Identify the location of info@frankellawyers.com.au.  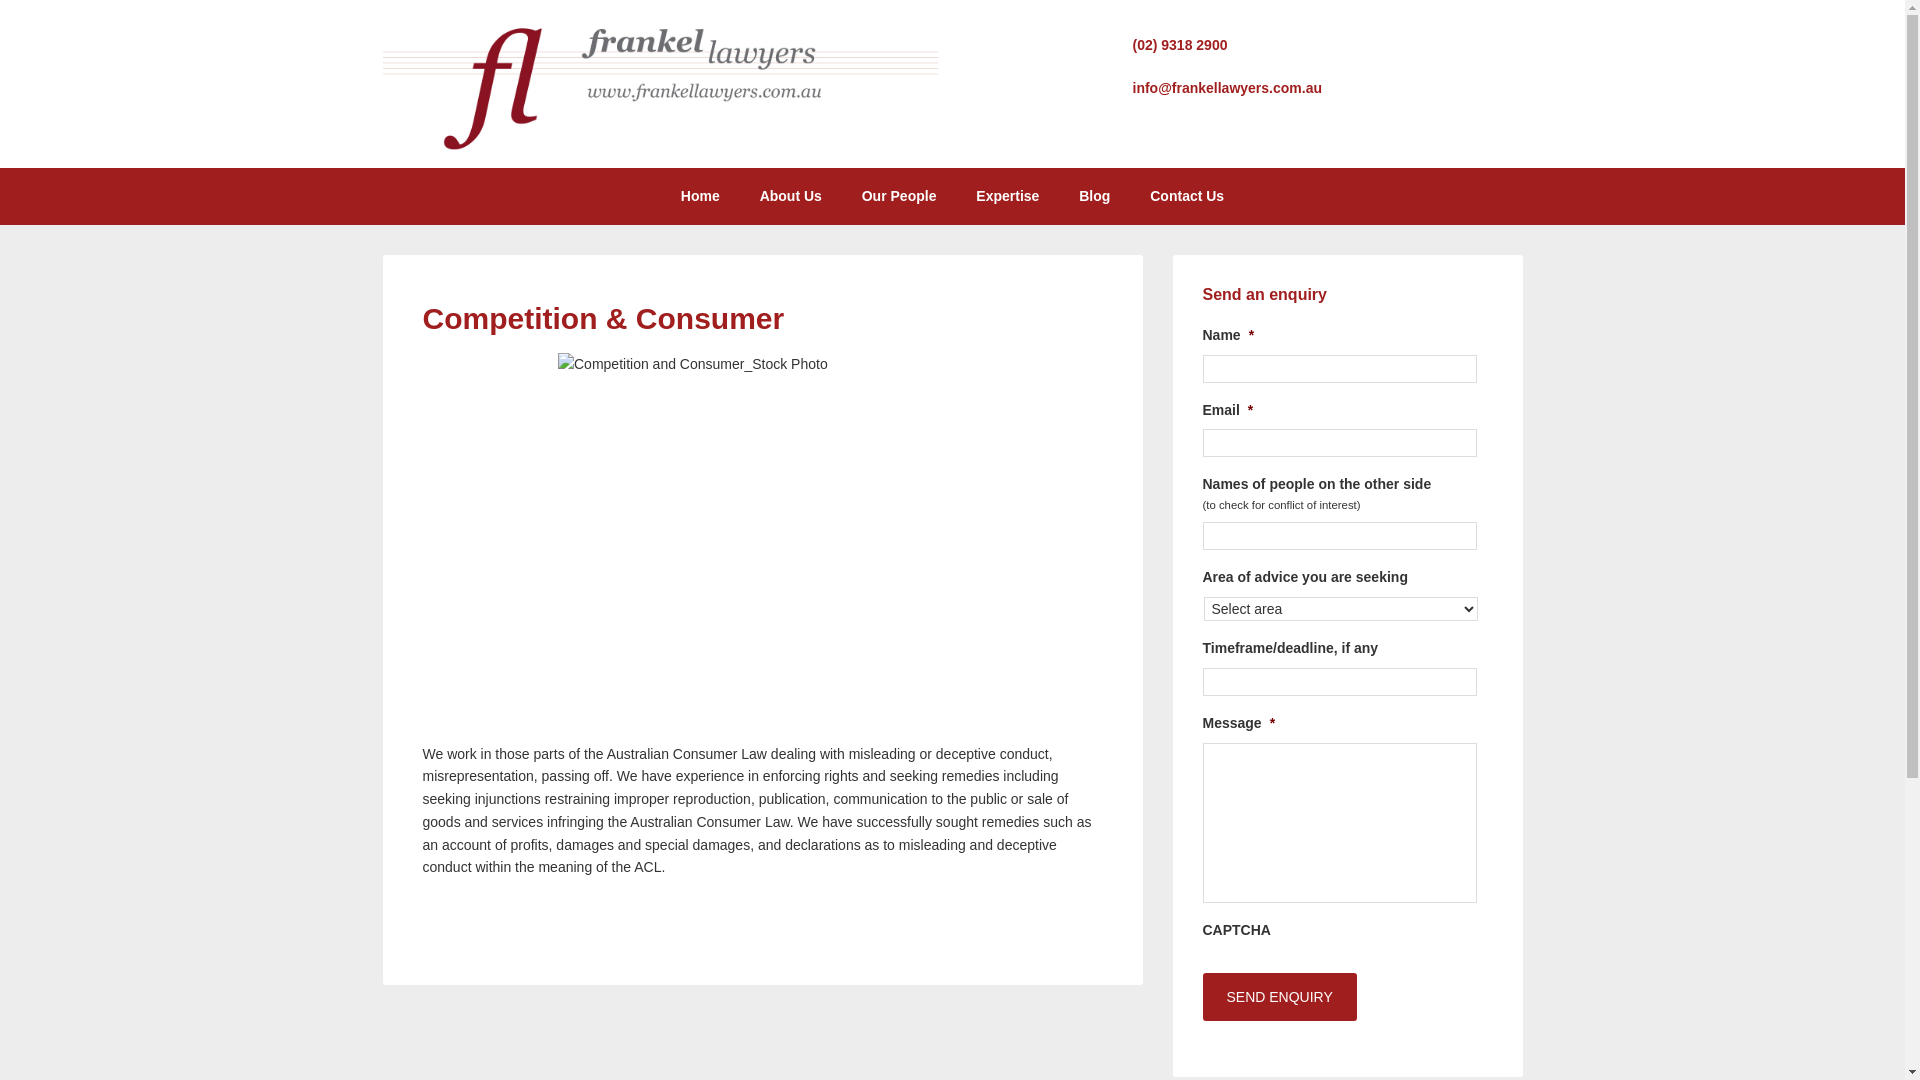
(1227, 88).